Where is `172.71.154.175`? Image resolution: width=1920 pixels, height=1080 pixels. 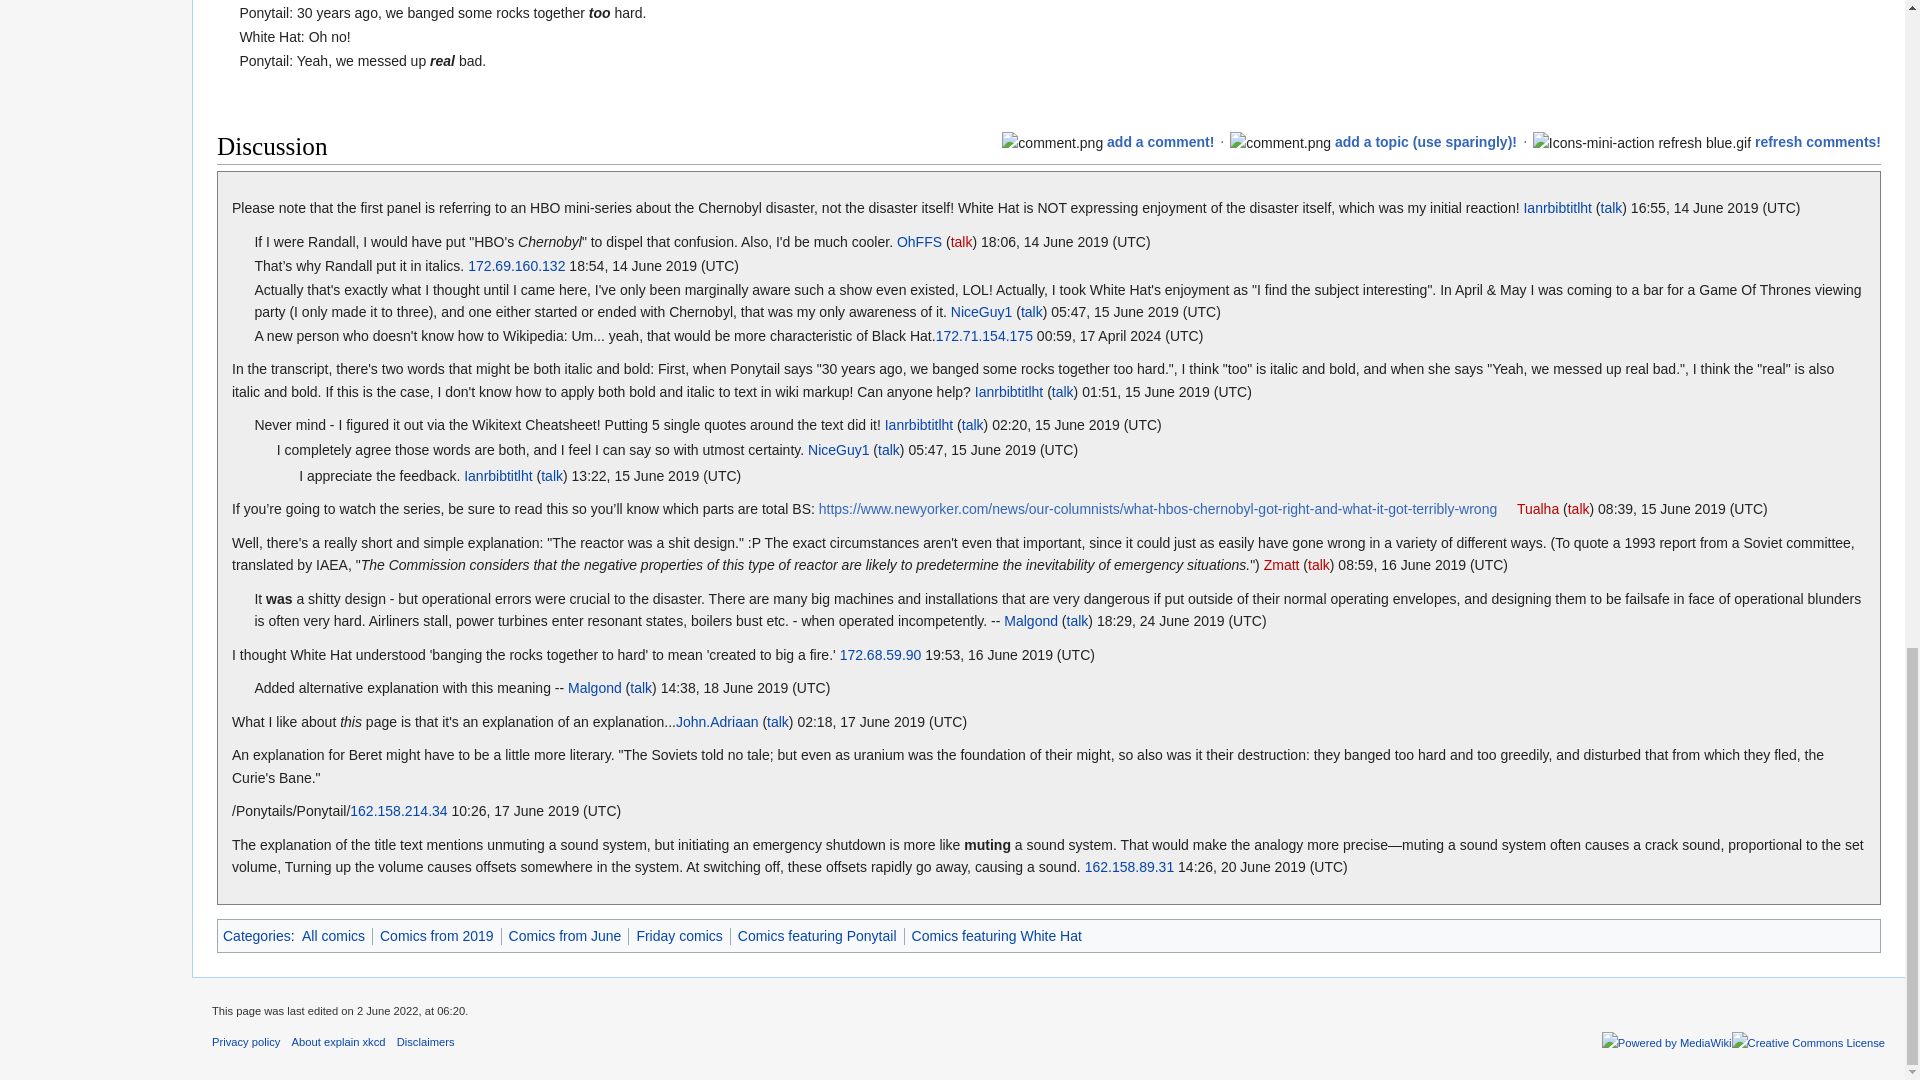 172.71.154.175 is located at coordinates (984, 336).